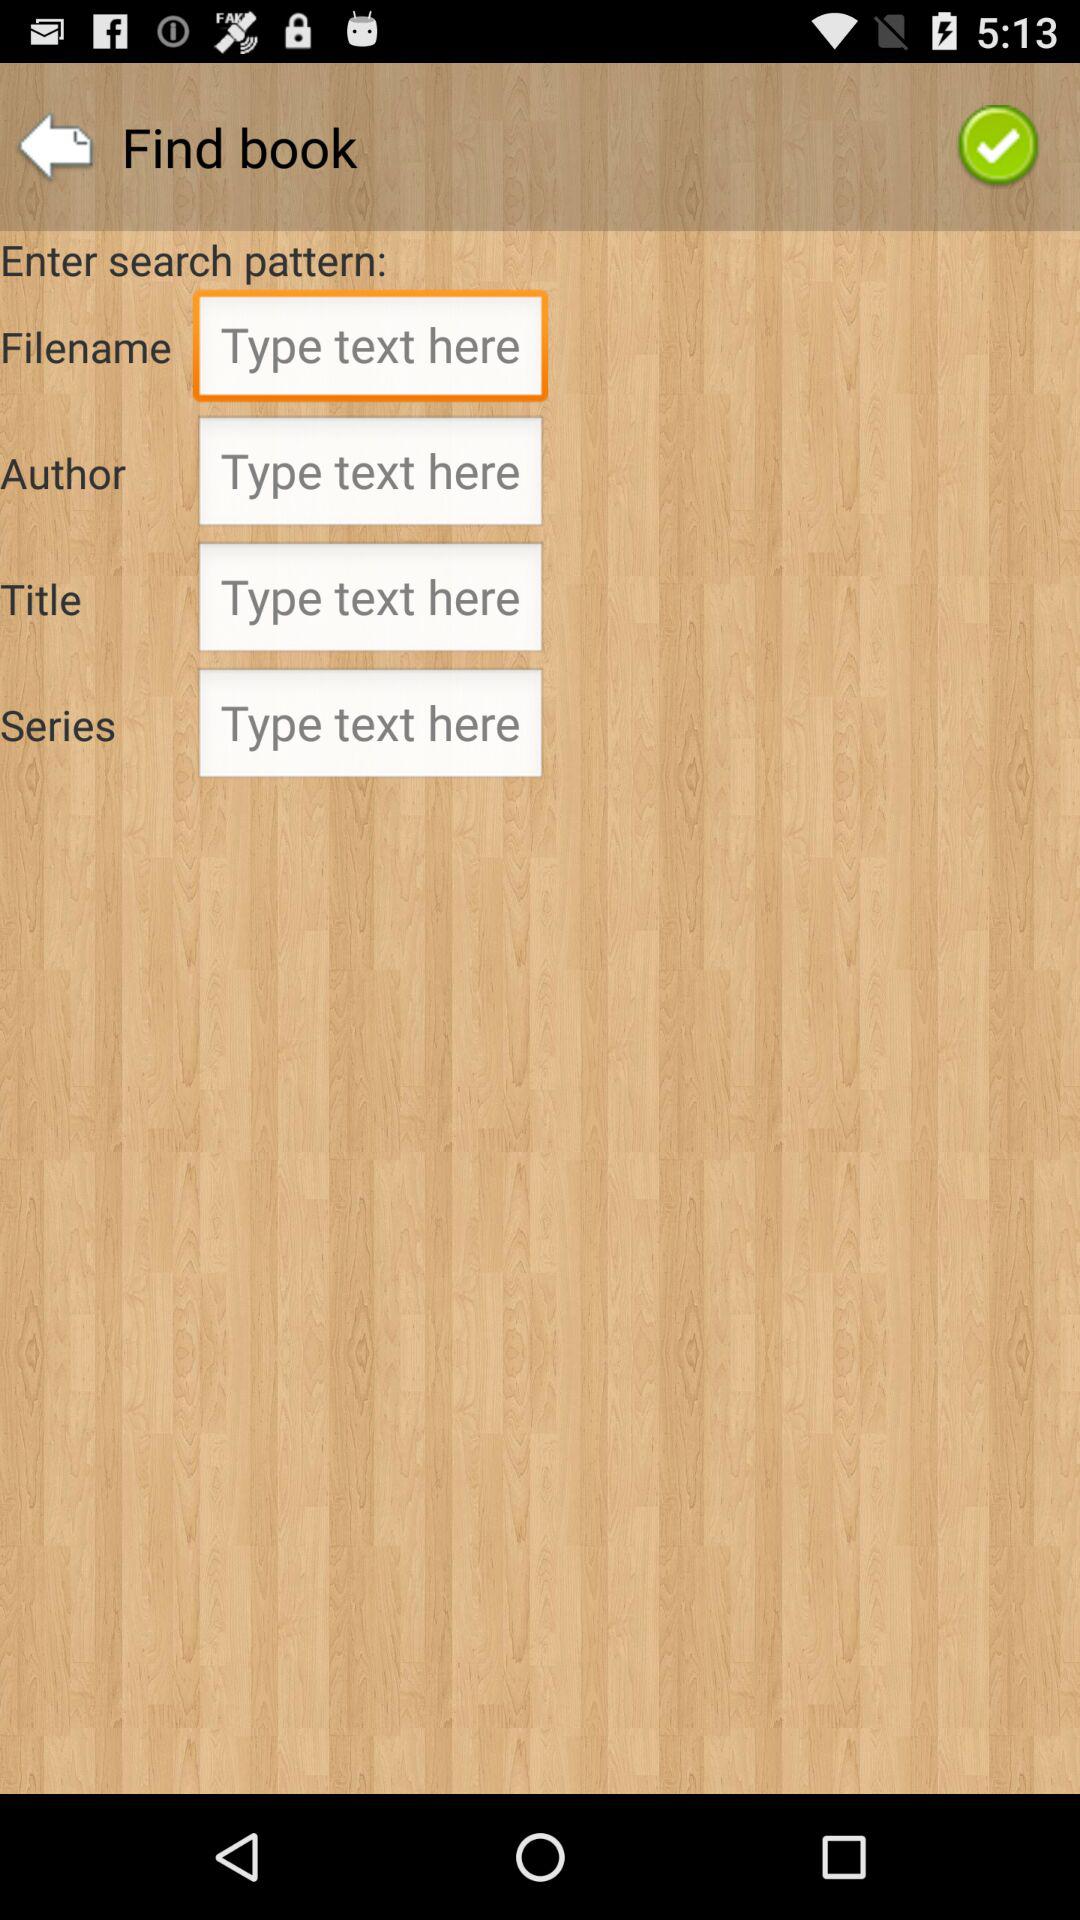  What do you see at coordinates (370, 729) in the screenshot?
I see `selct text box for series` at bounding box center [370, 729].